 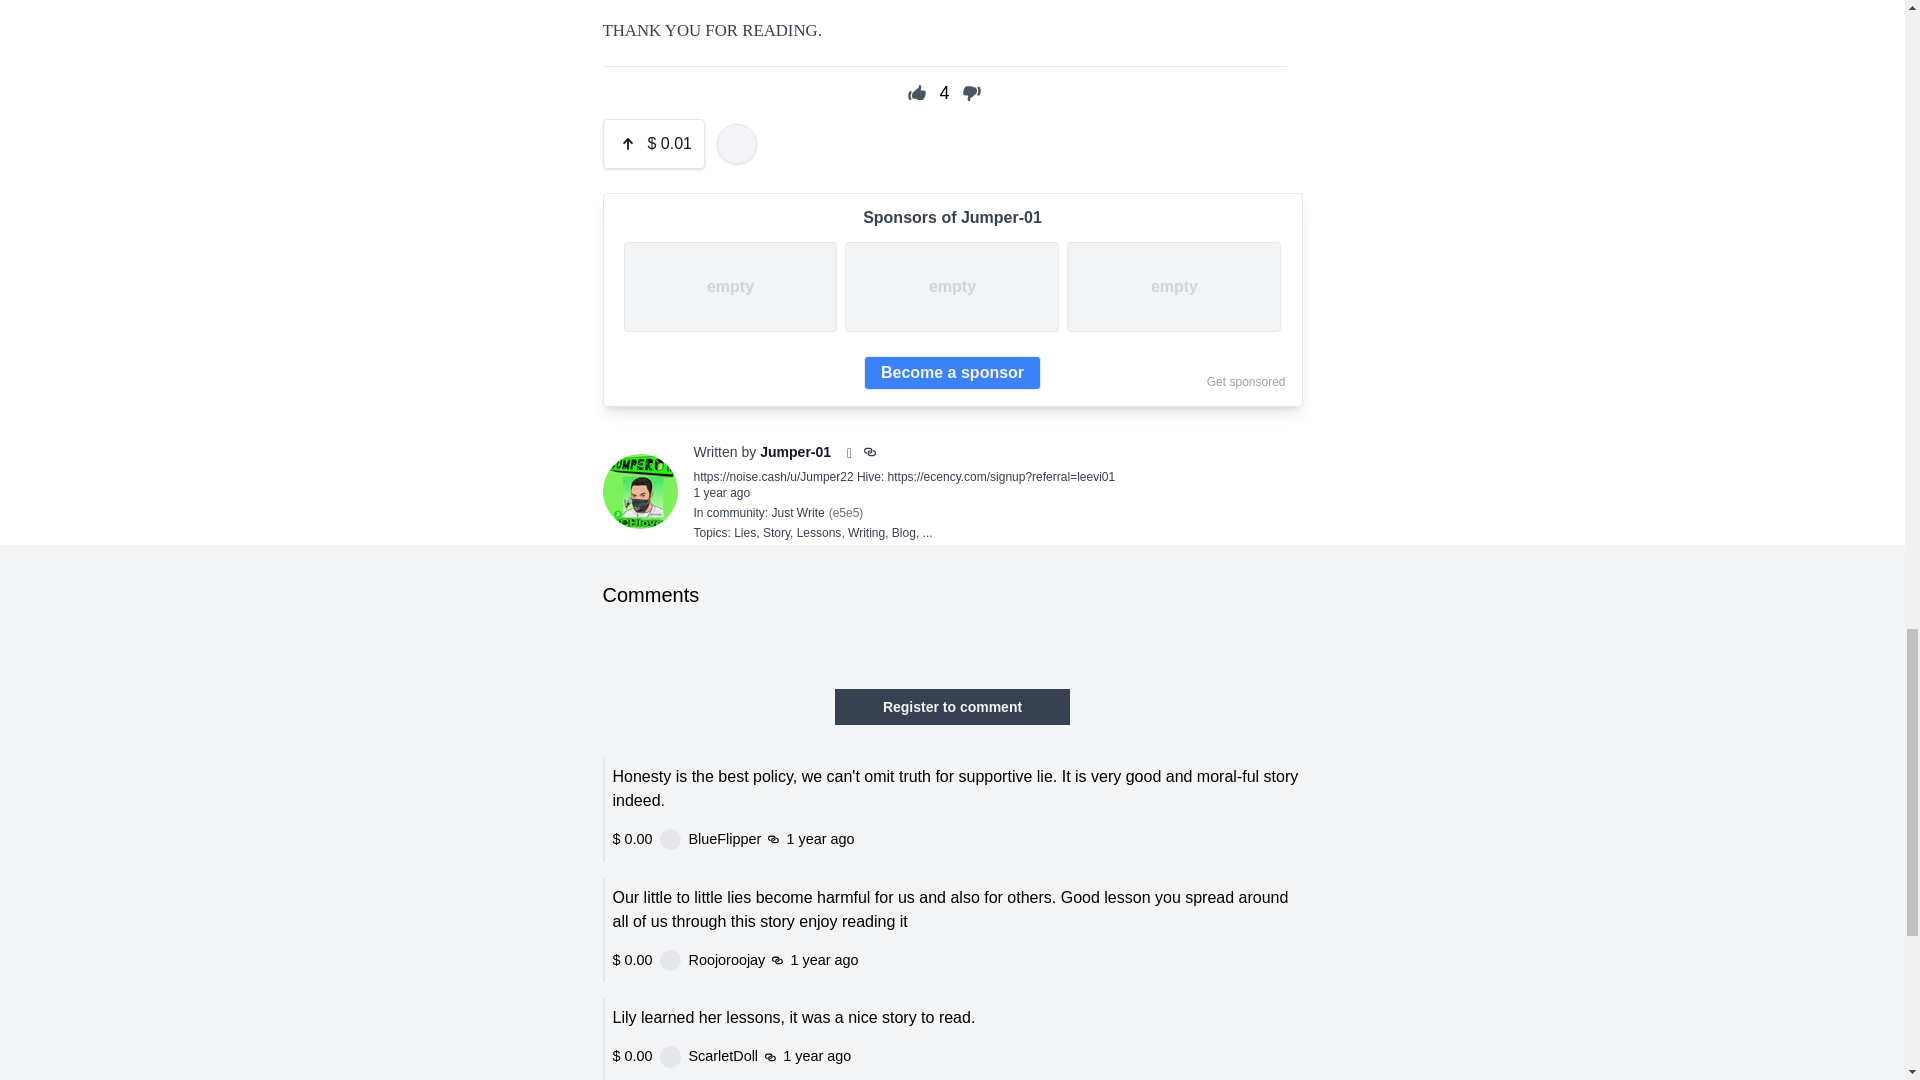 I want to click on Get sponsored, so click(x=1246, y=381).